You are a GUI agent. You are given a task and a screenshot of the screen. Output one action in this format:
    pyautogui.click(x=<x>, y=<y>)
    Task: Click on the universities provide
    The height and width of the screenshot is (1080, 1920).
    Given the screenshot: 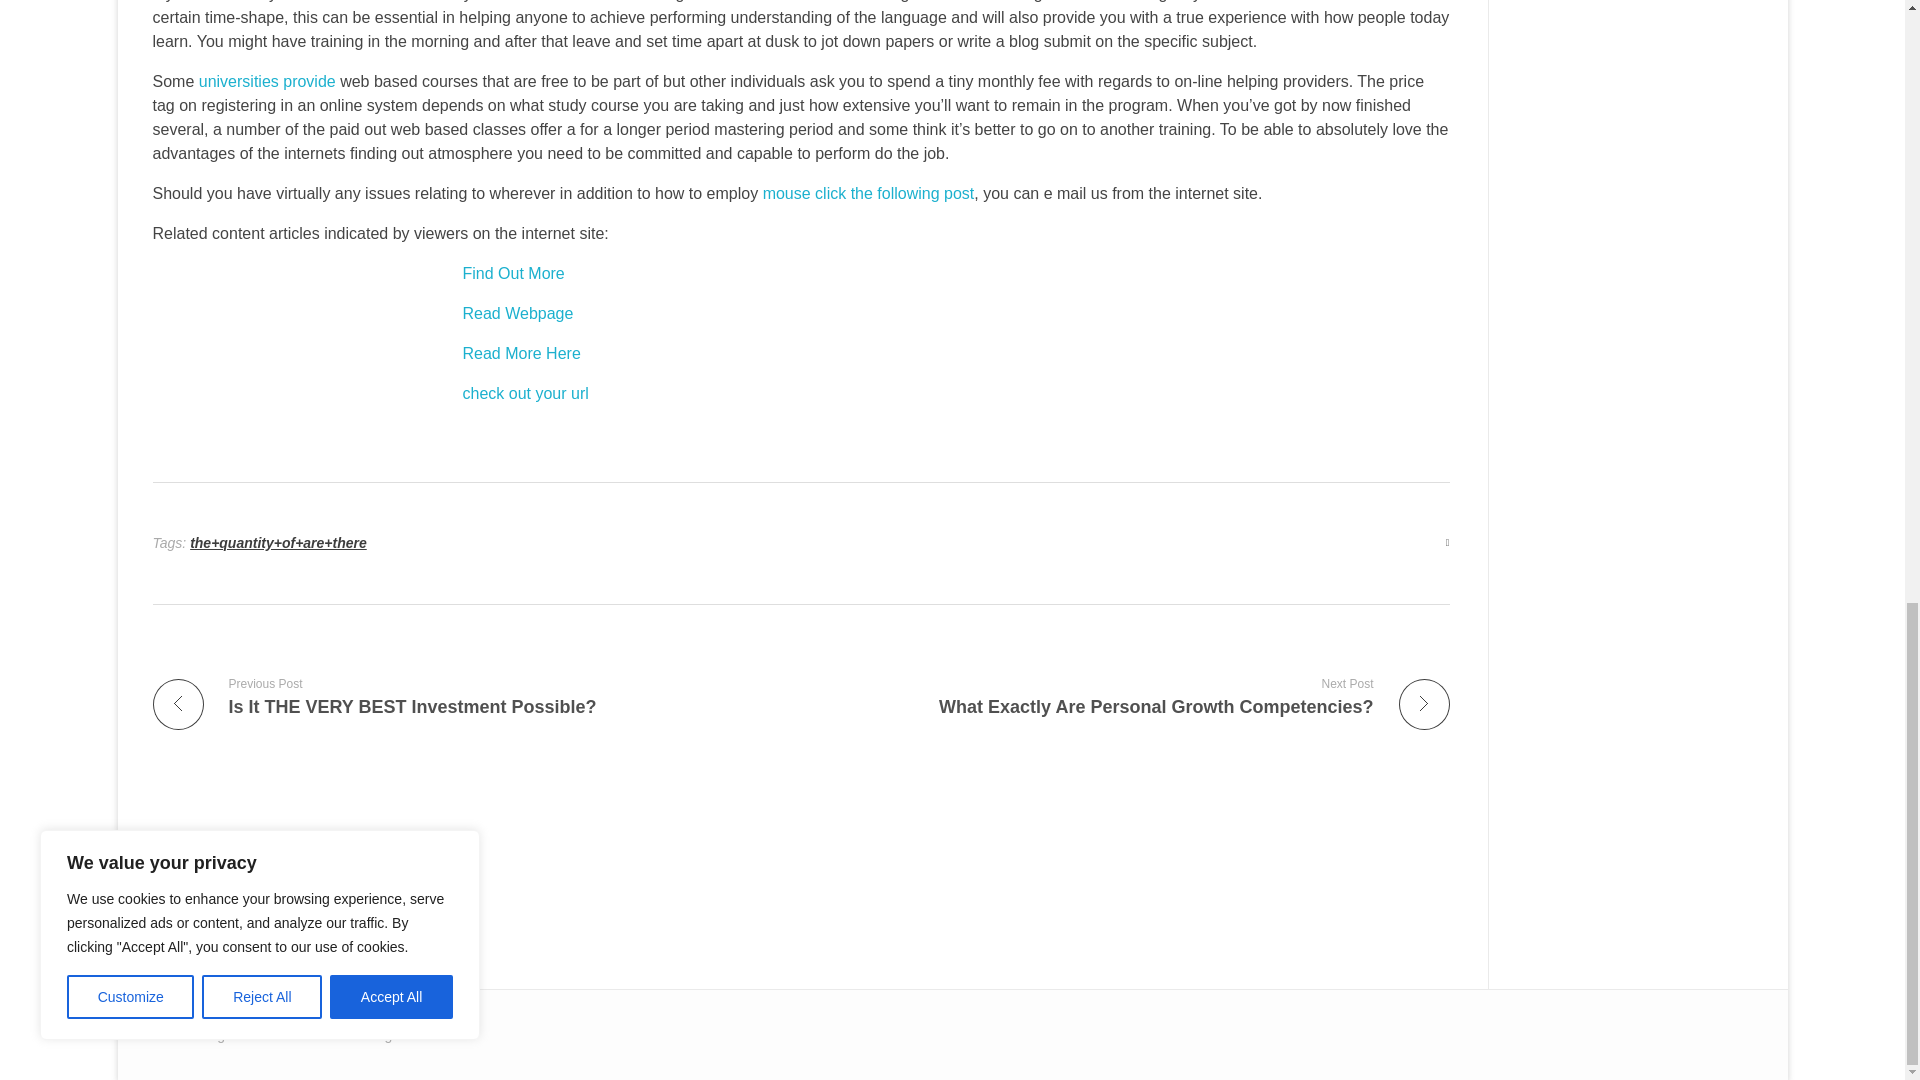 What is the action you would take?
    pyautogui.click(x=268, y=81)
    